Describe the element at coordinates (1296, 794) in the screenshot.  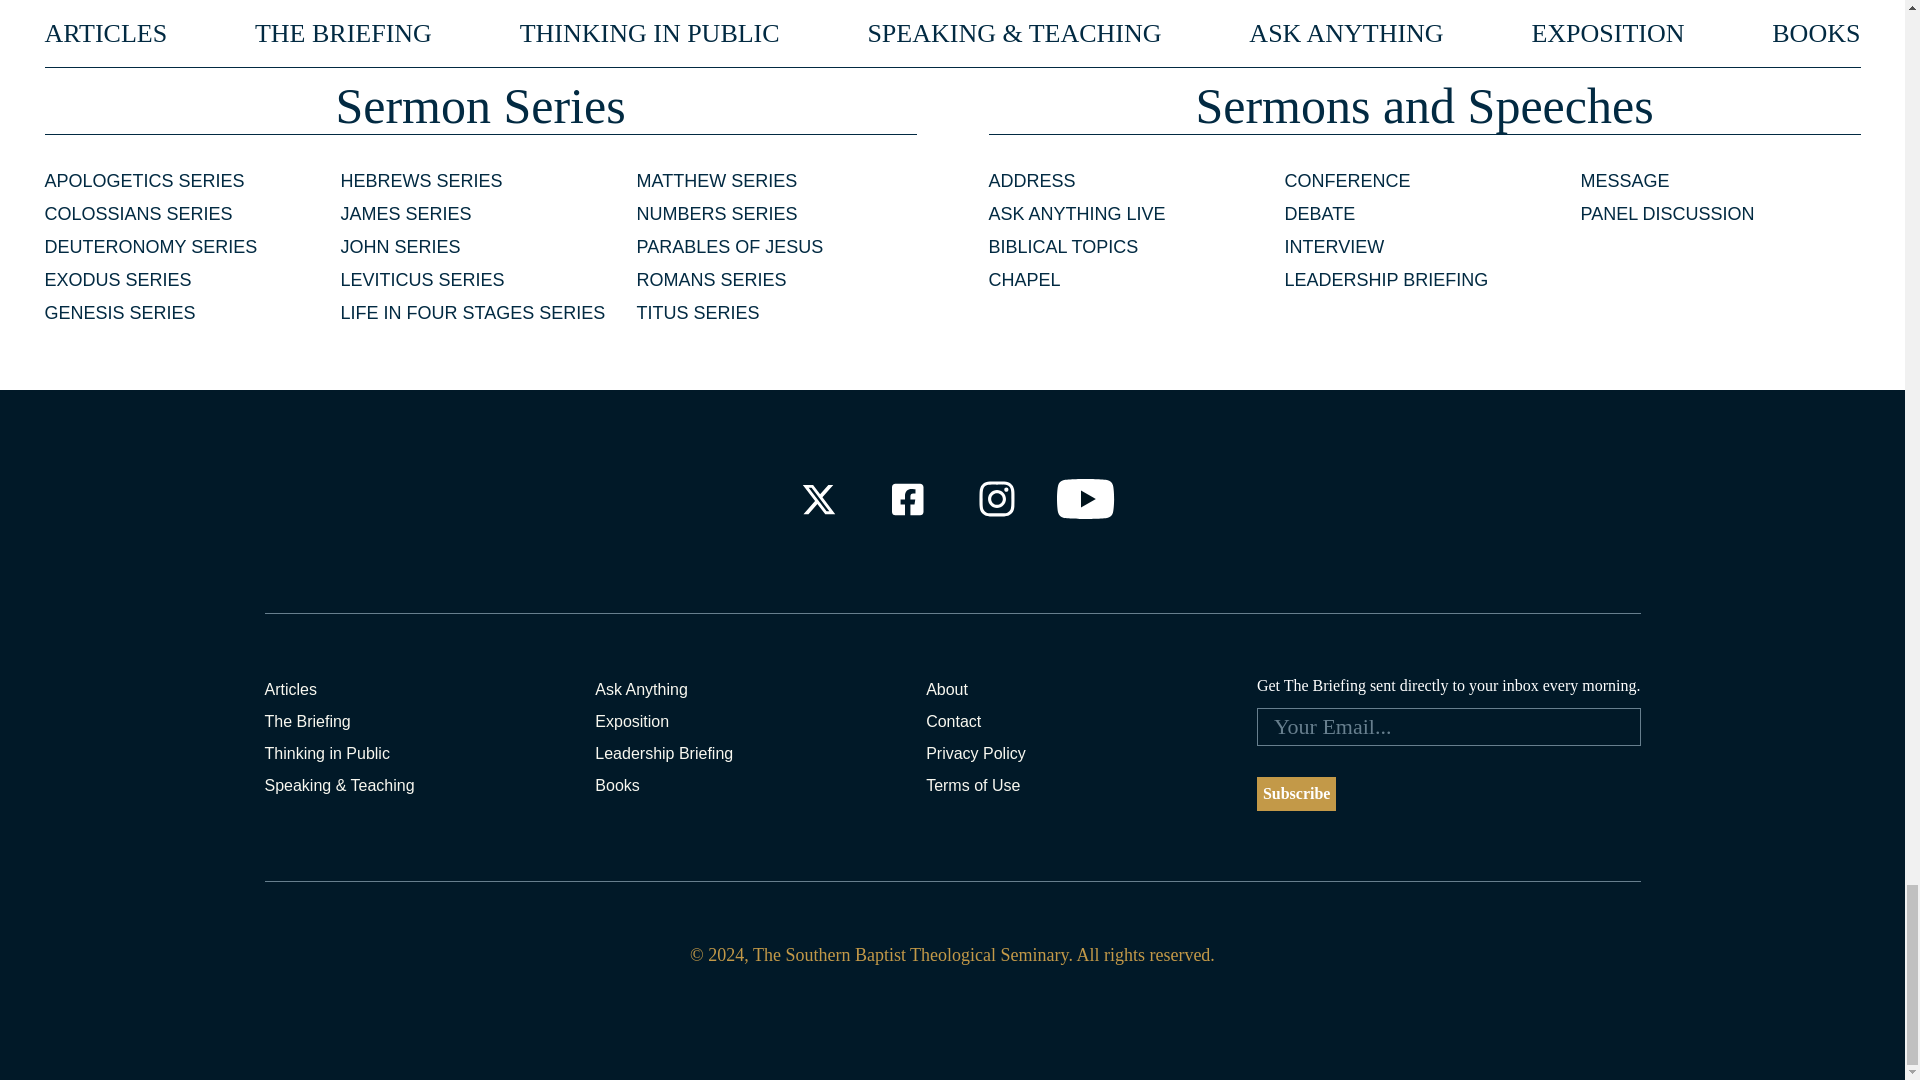
I see `Subscribe` at that location.